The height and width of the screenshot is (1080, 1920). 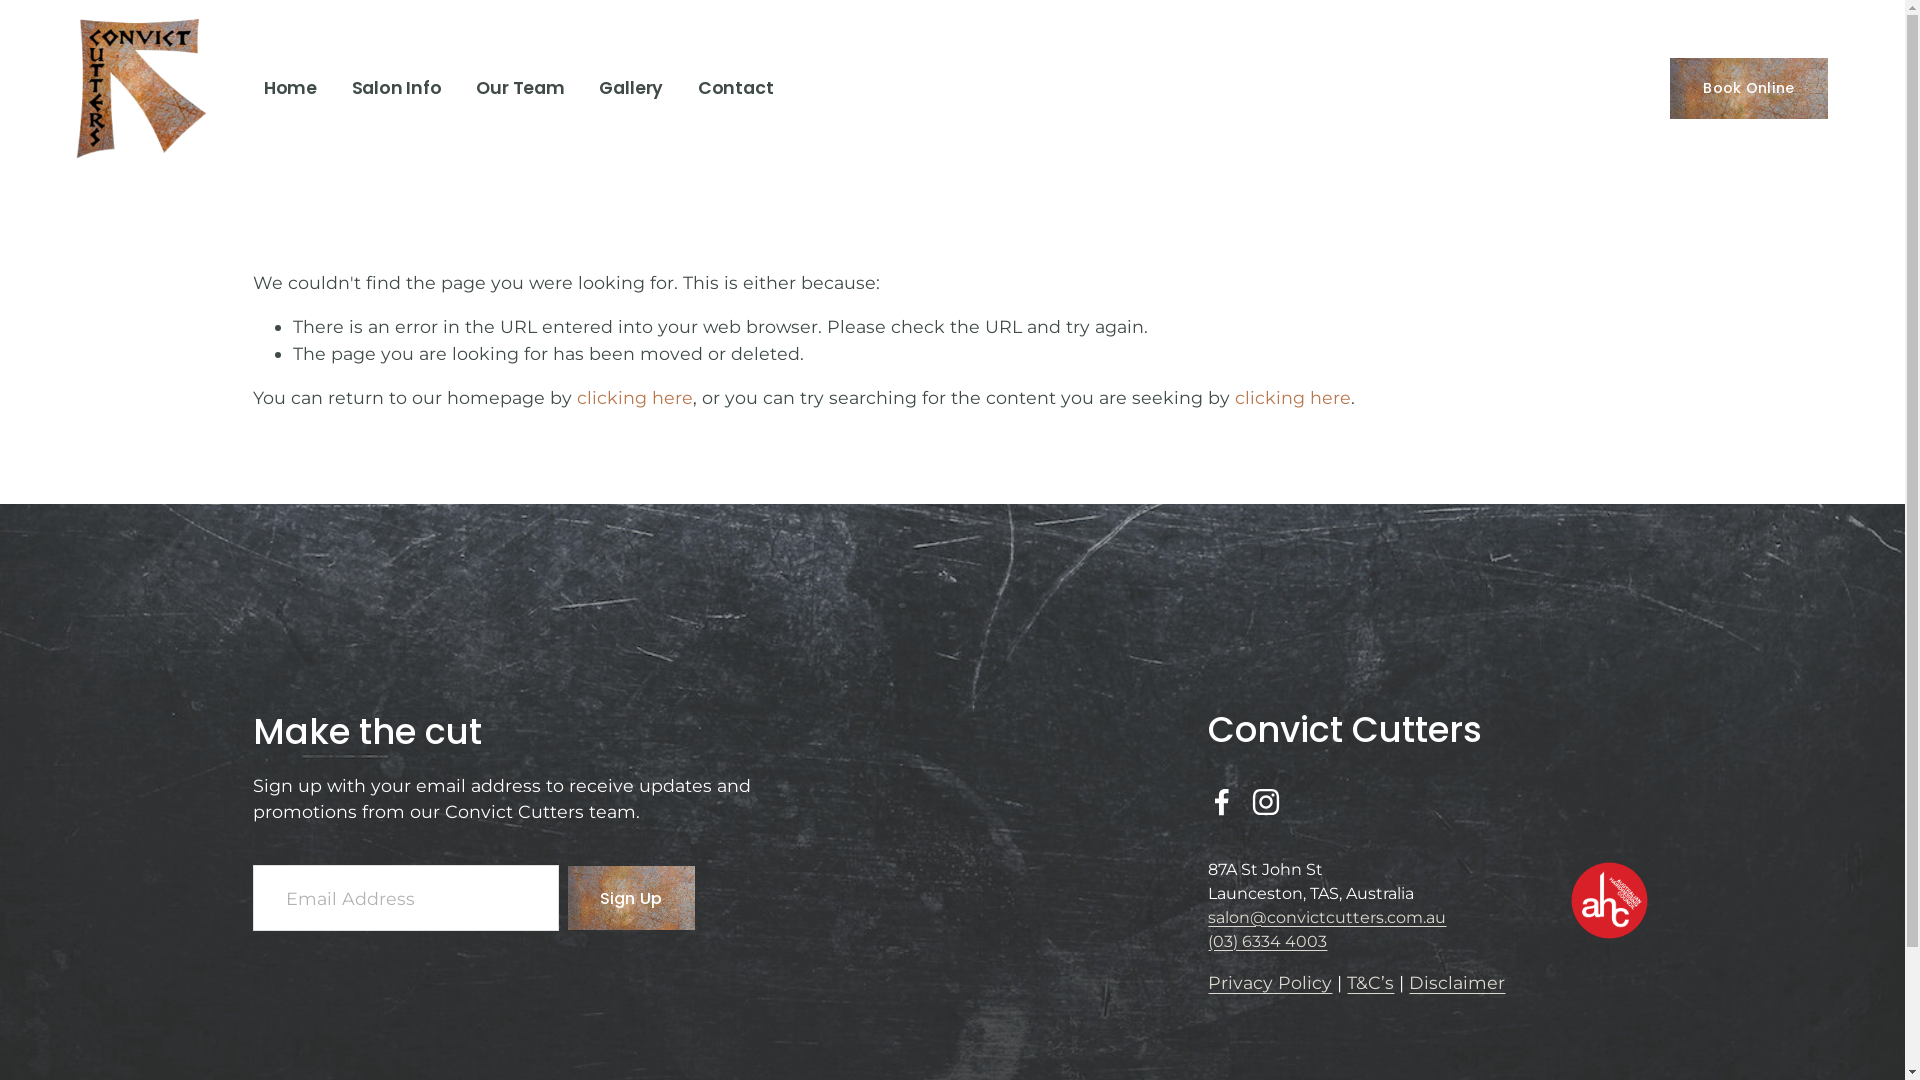 I want to click on clicking here, so click(x=1292, y=398).